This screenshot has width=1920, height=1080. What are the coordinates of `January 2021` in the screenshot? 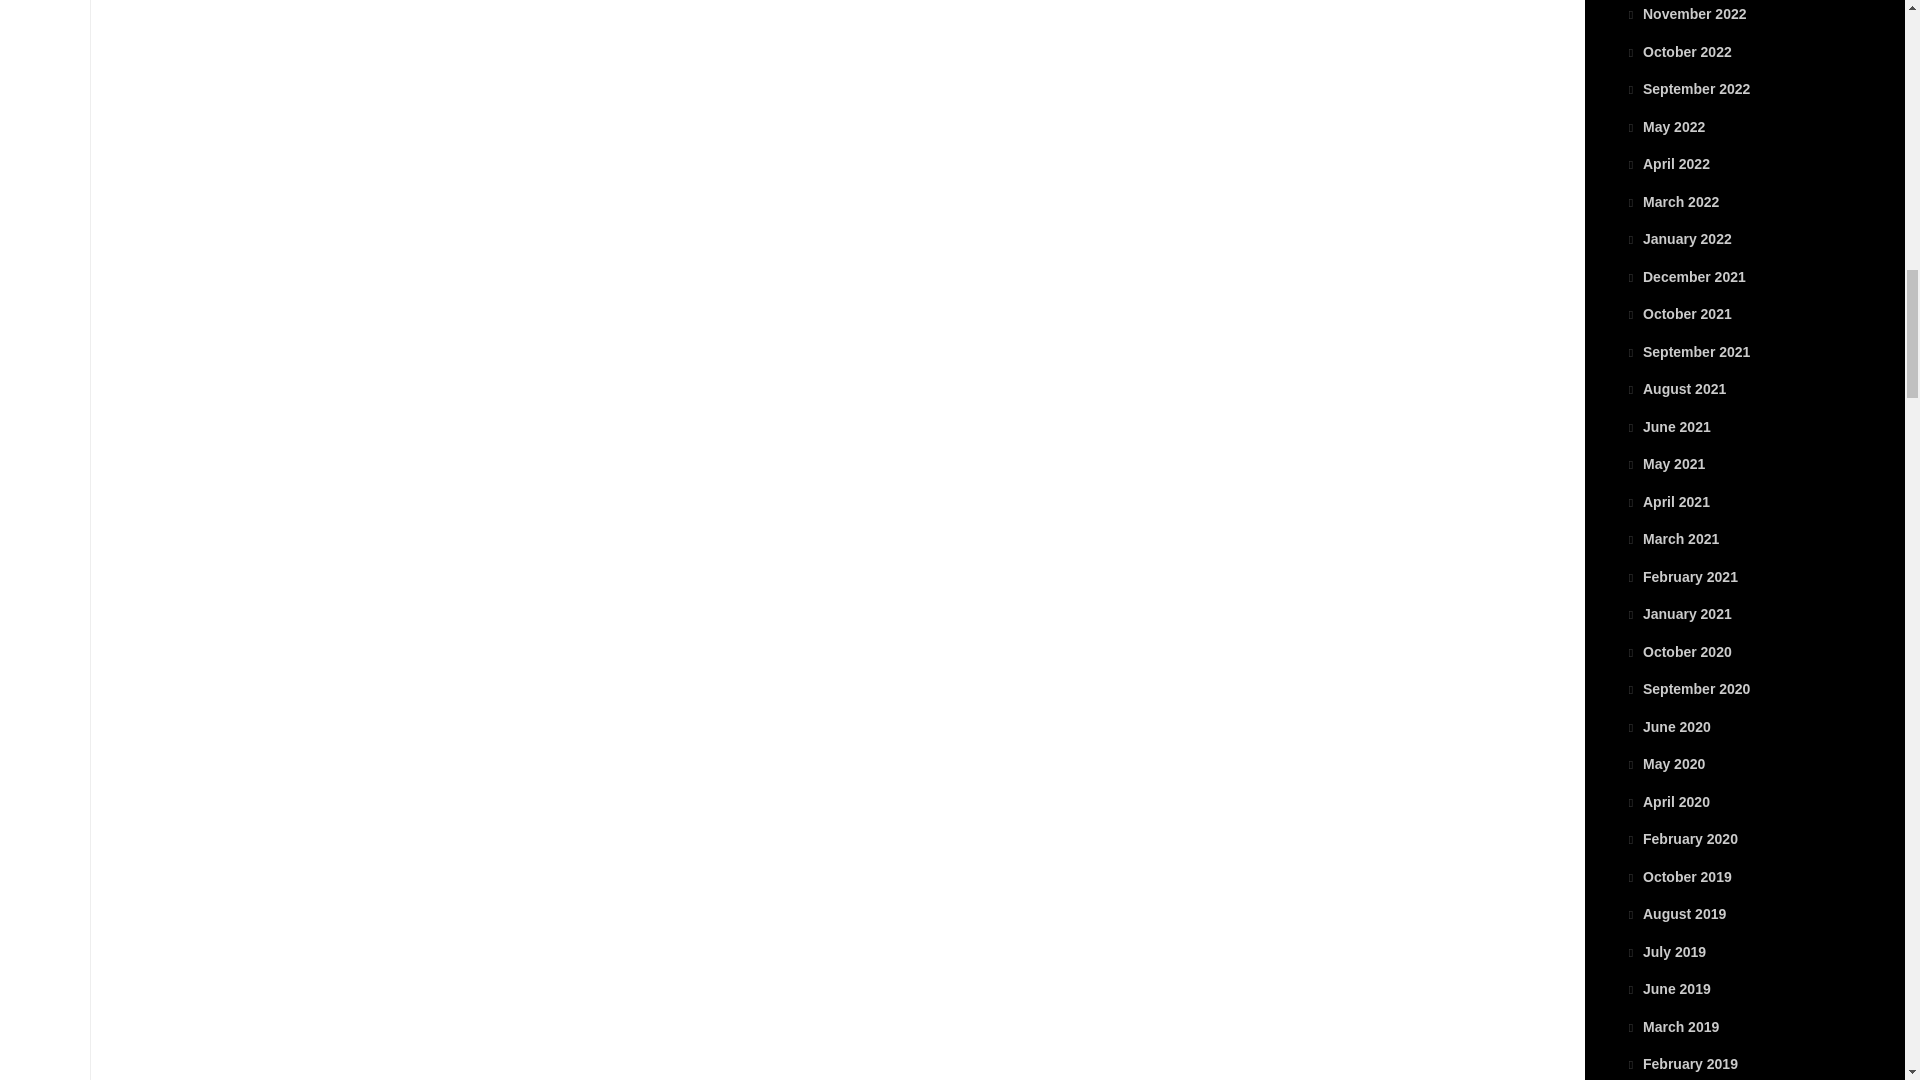 It's located at (1678, 614).